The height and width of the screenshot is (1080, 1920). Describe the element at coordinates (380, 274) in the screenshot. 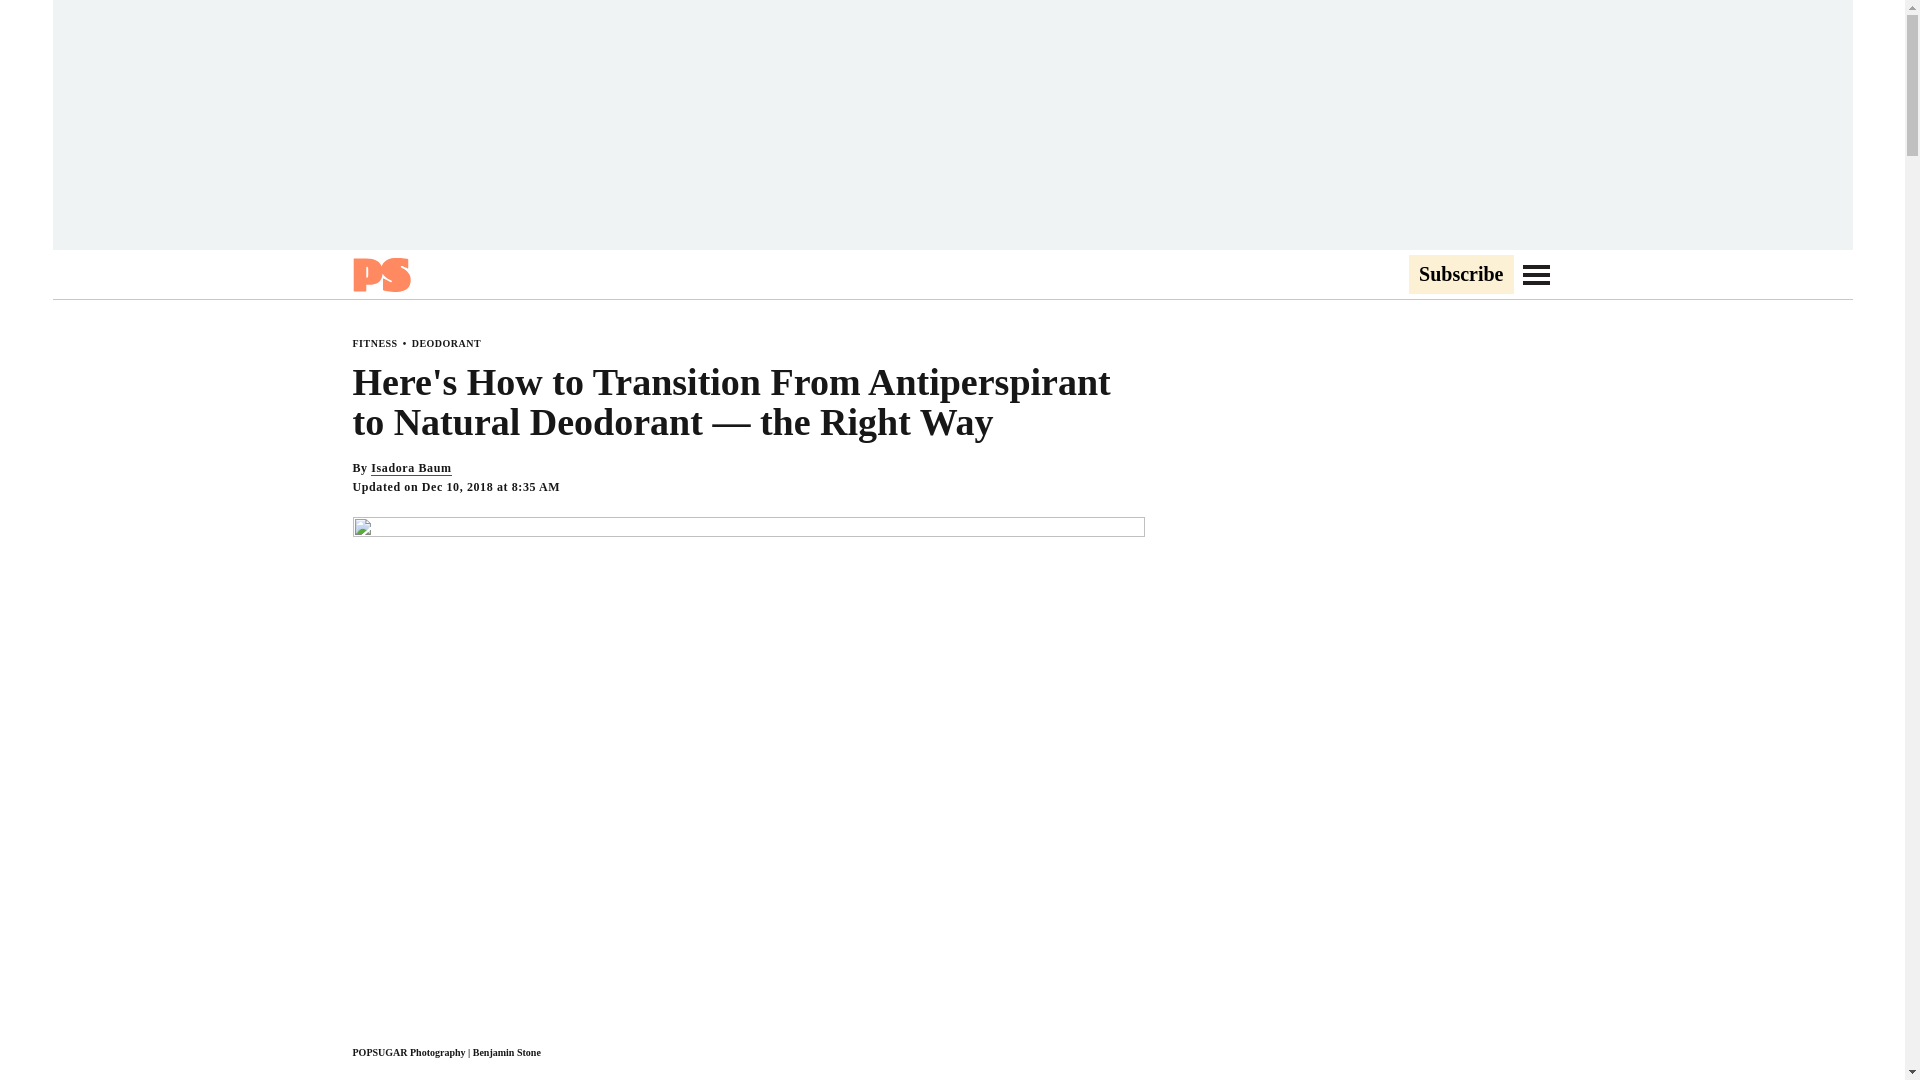

I see `Popsugar` at that location.